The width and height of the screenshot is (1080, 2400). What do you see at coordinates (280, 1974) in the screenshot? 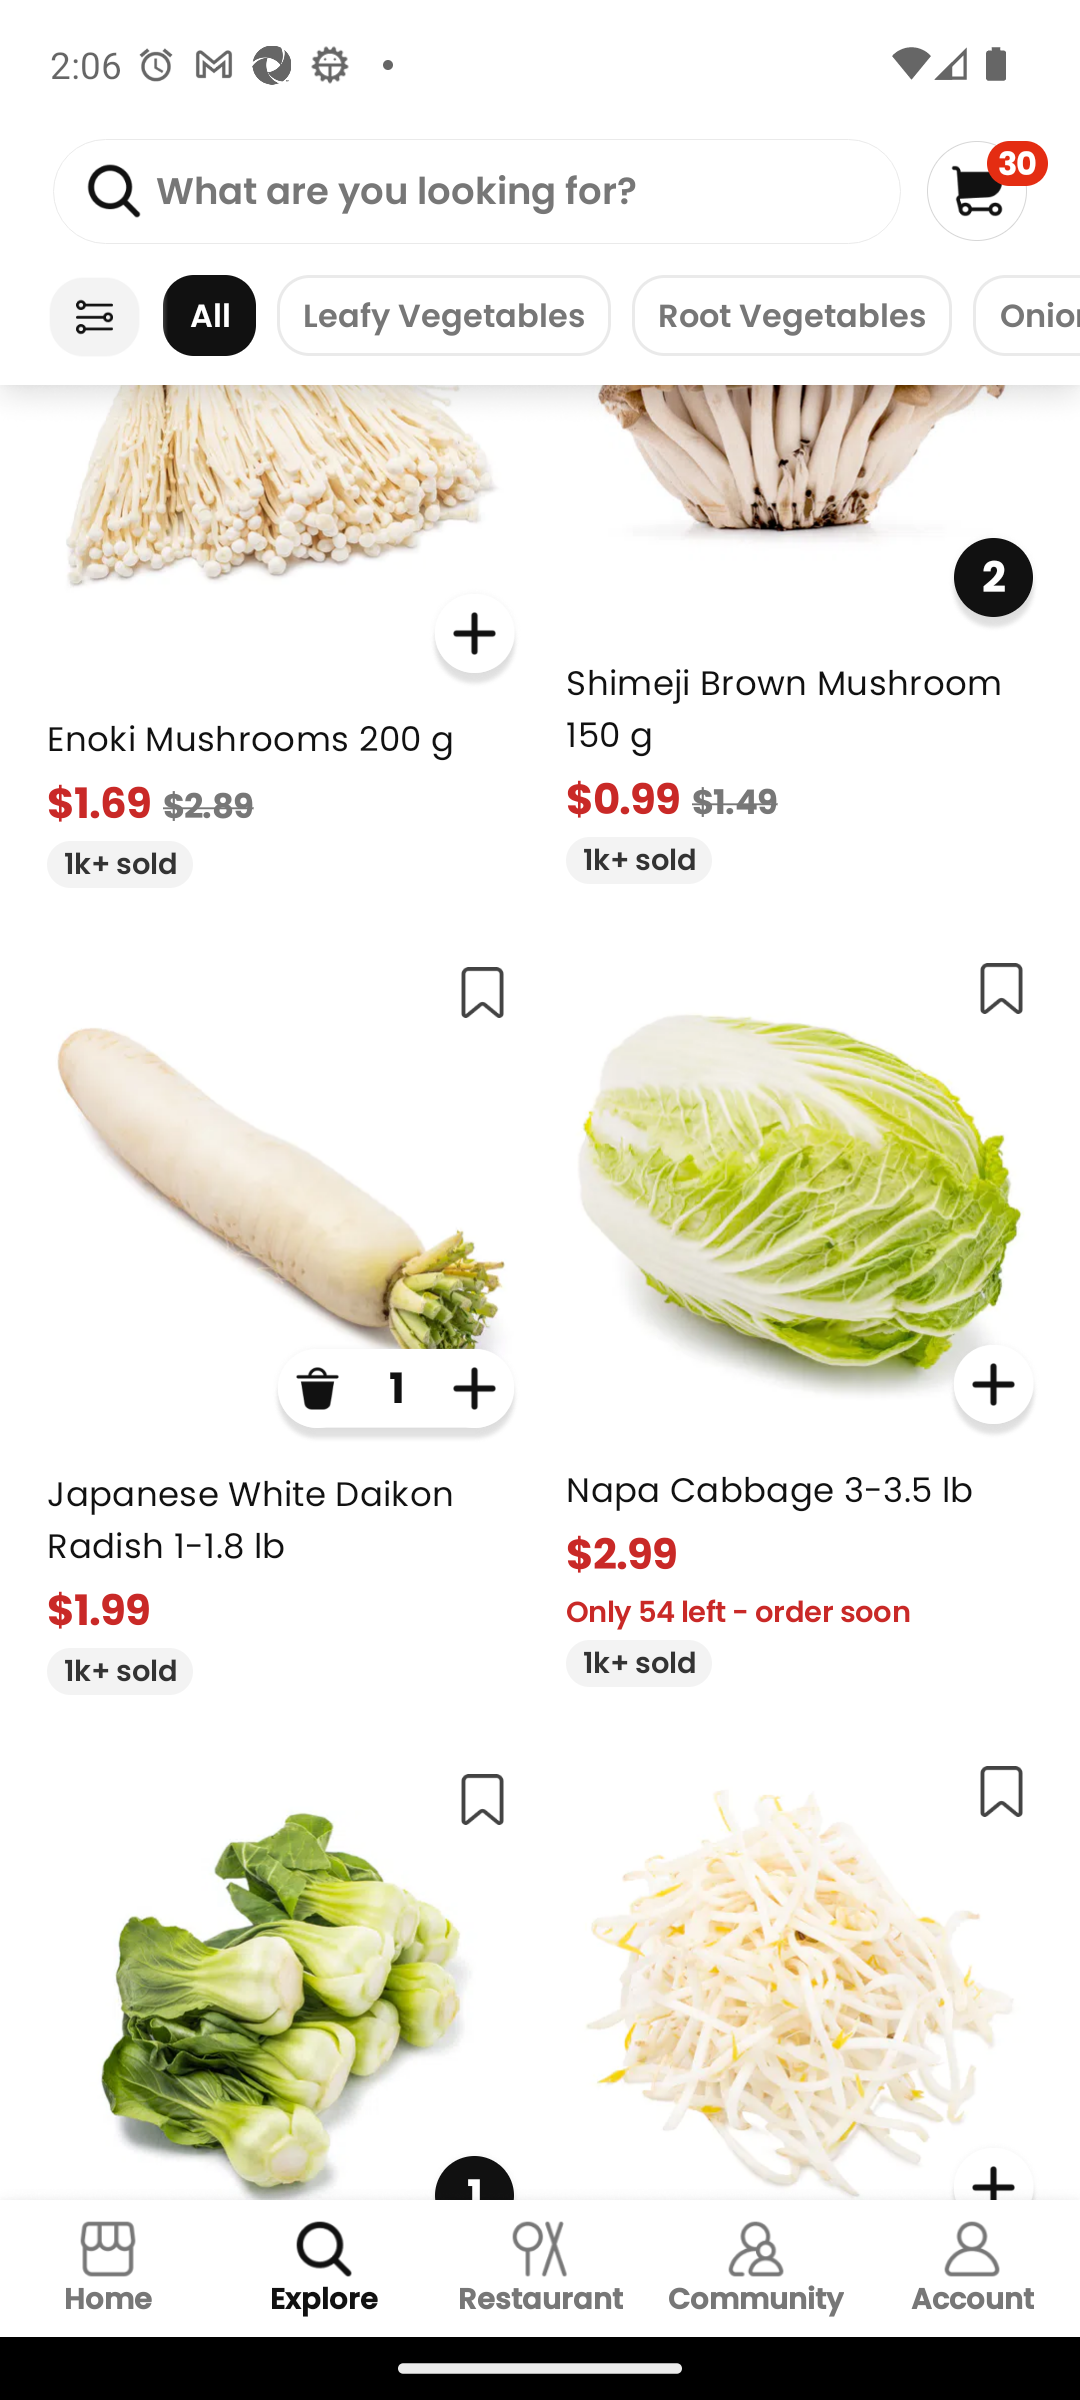
I see `1` at bounding box center [280, 1974].